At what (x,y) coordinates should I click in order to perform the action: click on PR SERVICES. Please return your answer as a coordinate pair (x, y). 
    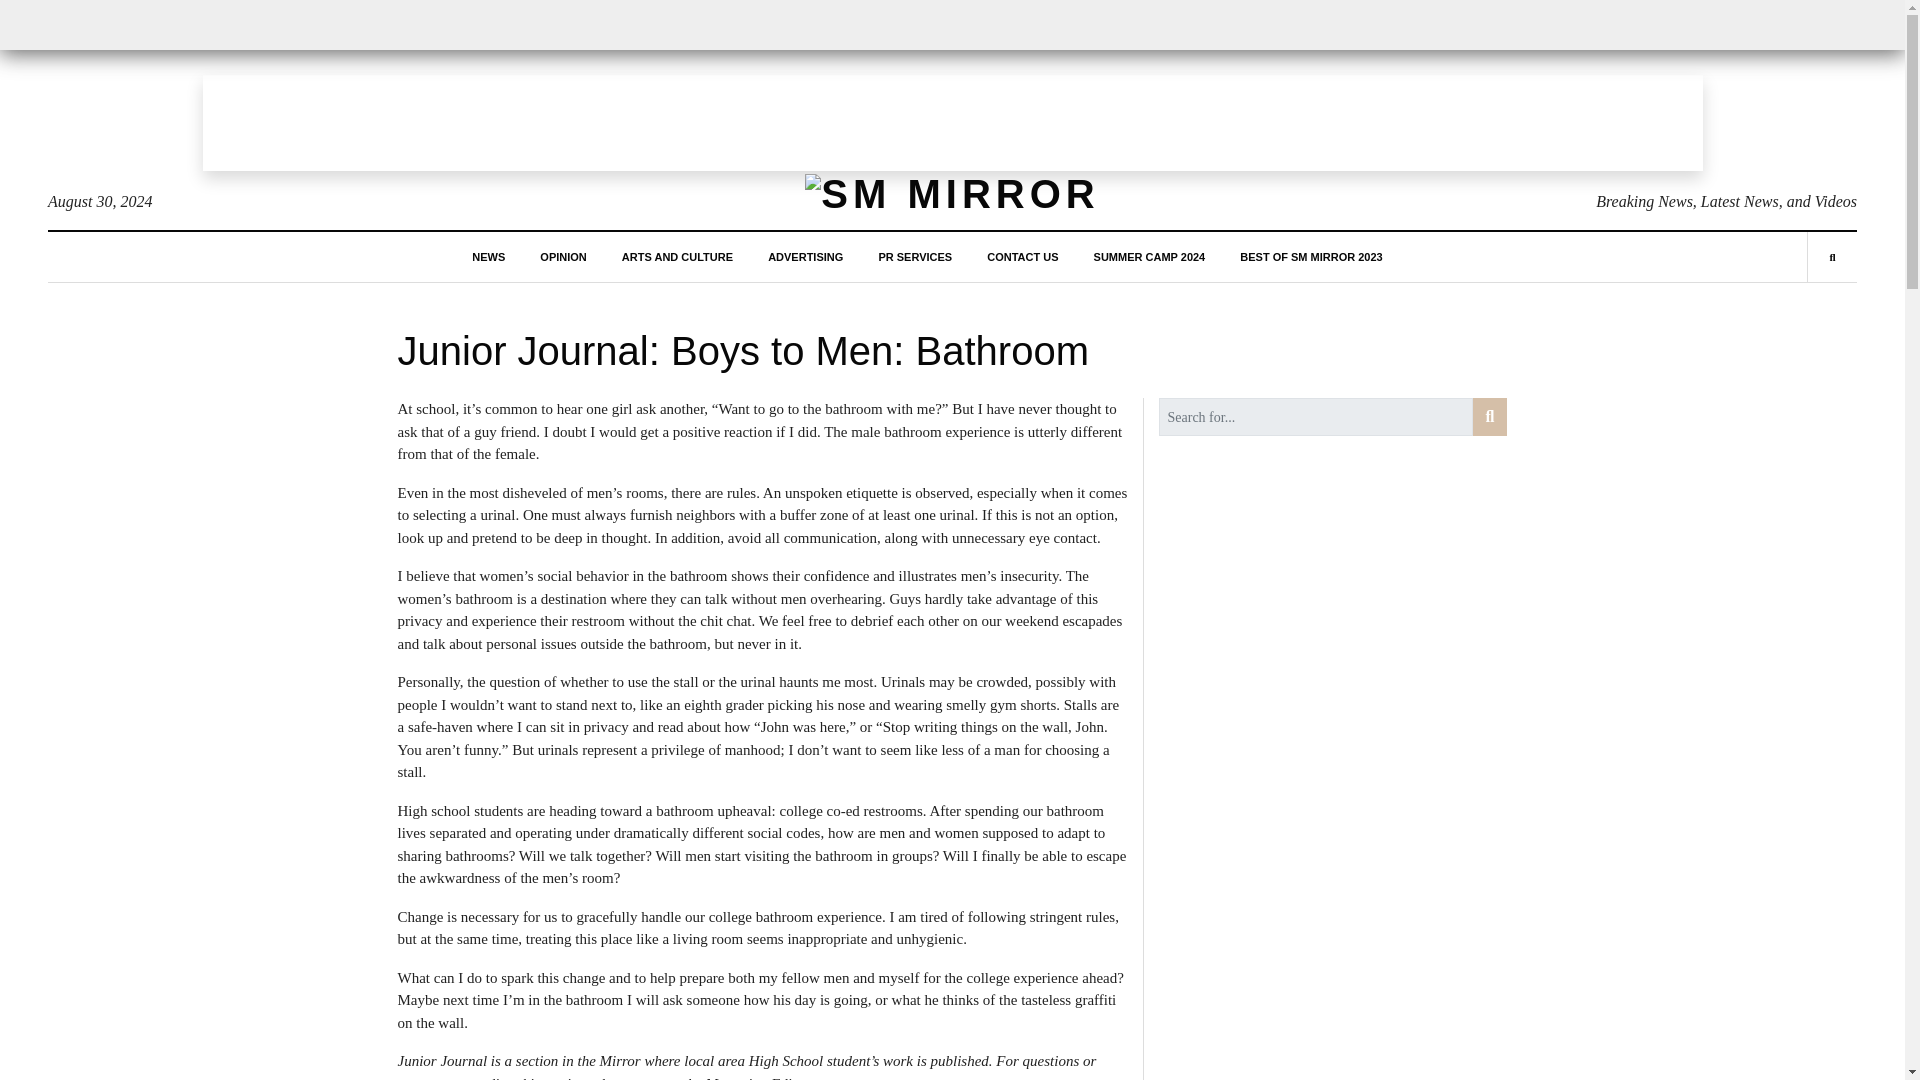
    Looking at the image, I should click on (914, 256).